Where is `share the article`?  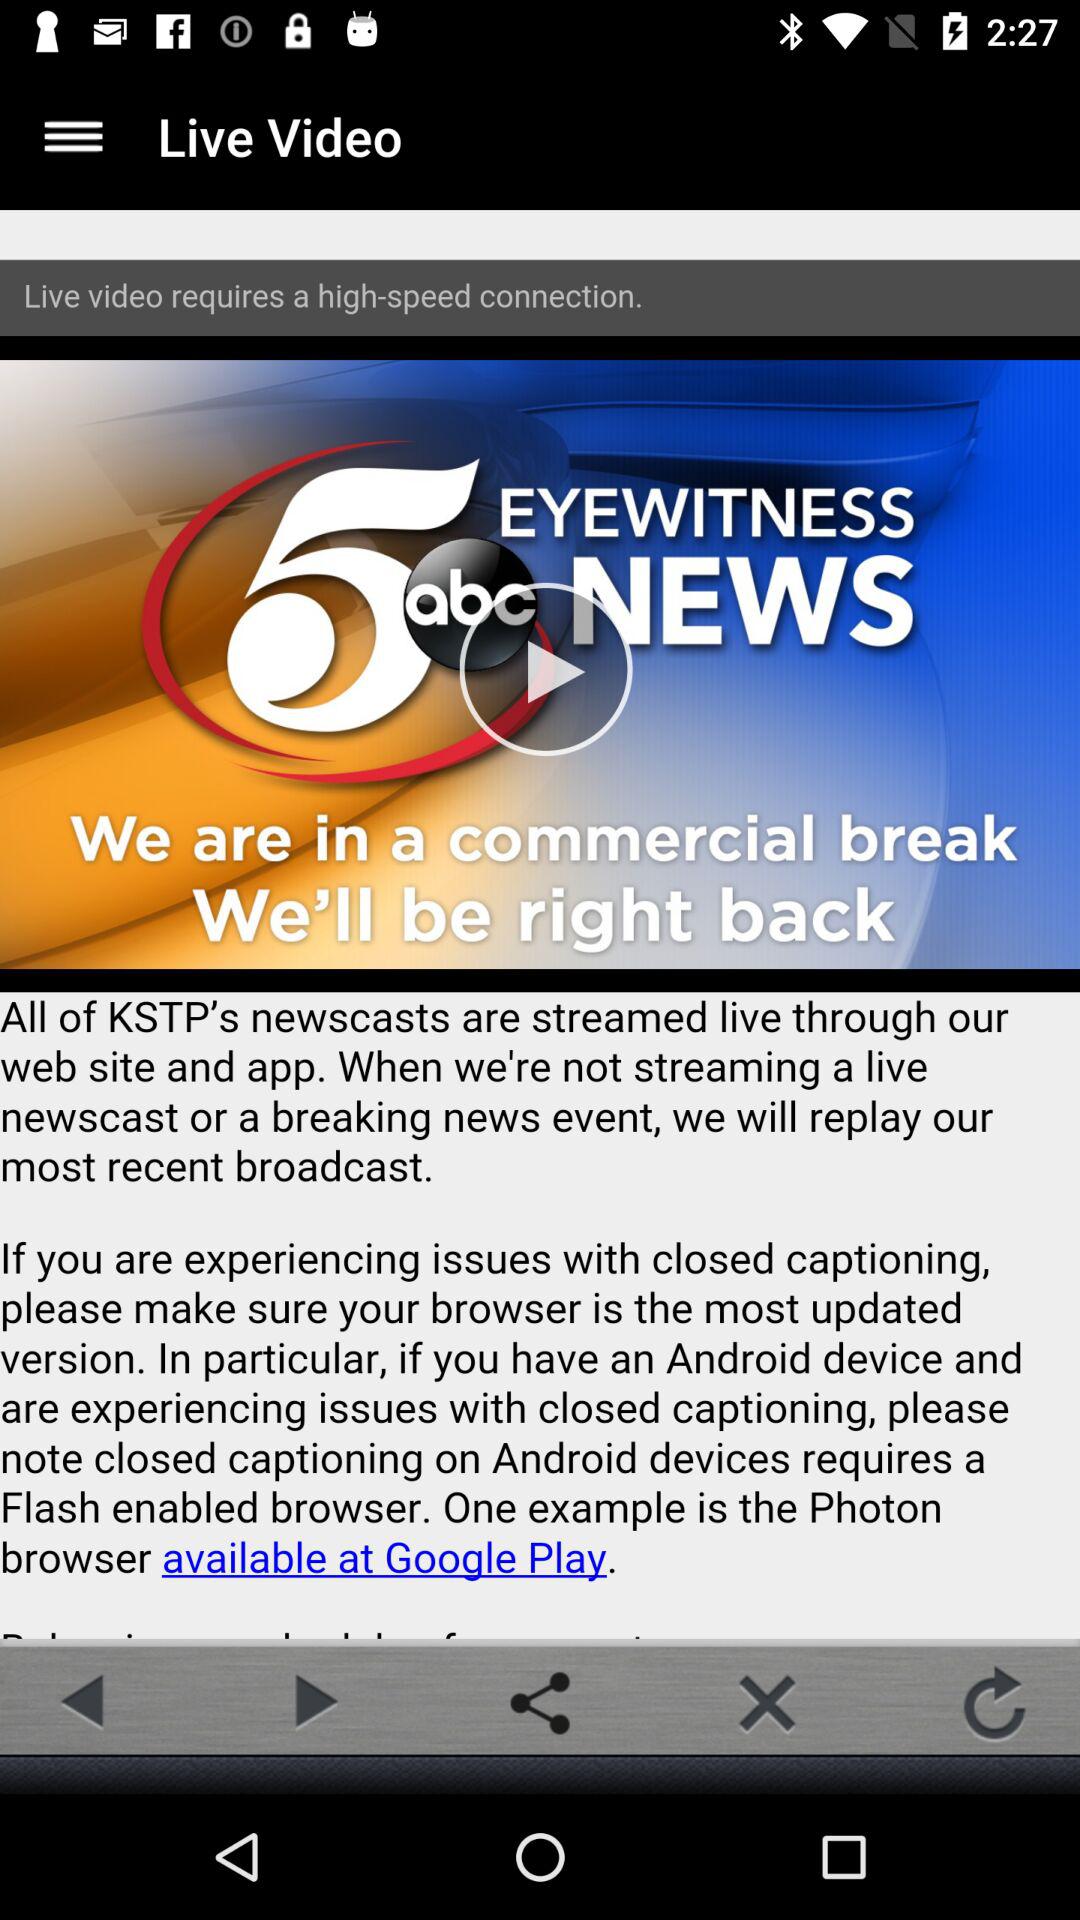 share the article is located at coordinates (540, 1703).